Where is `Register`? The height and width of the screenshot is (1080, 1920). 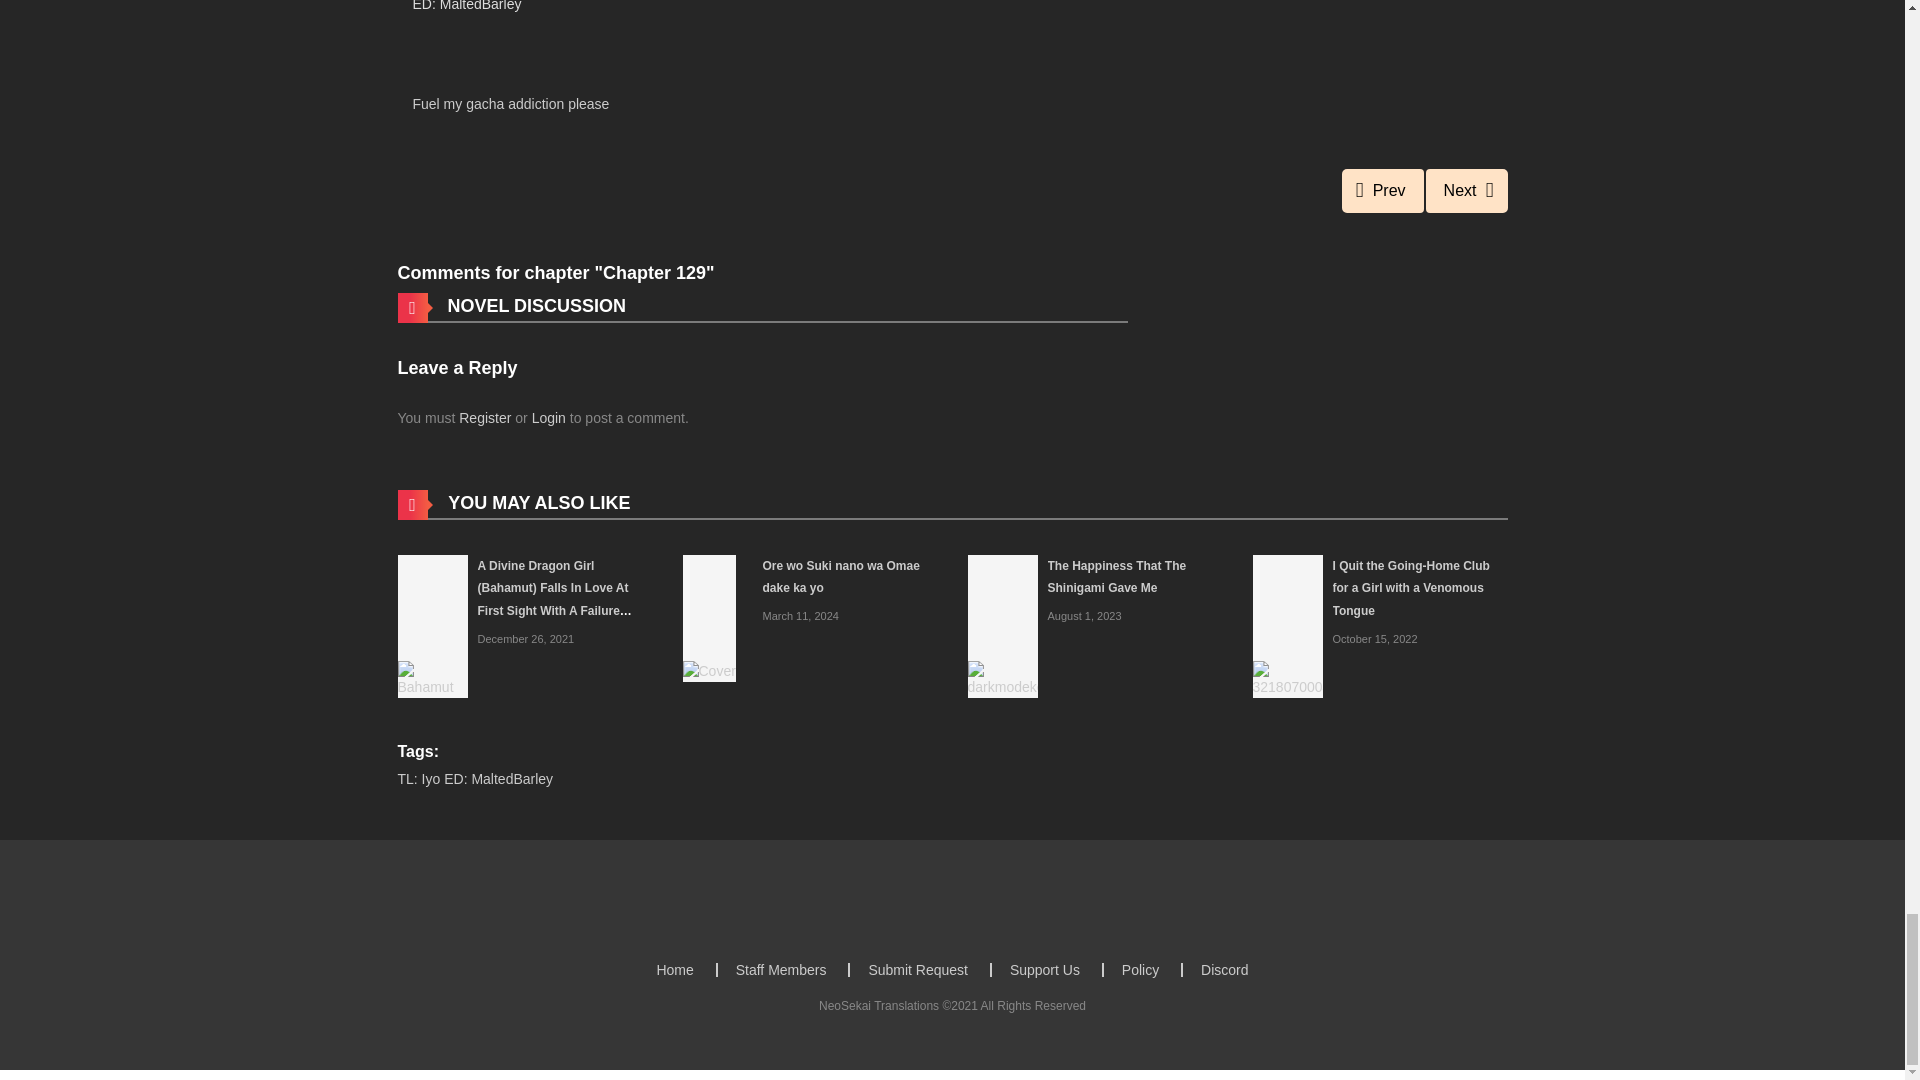 Register is located at coordinates (484, 418).